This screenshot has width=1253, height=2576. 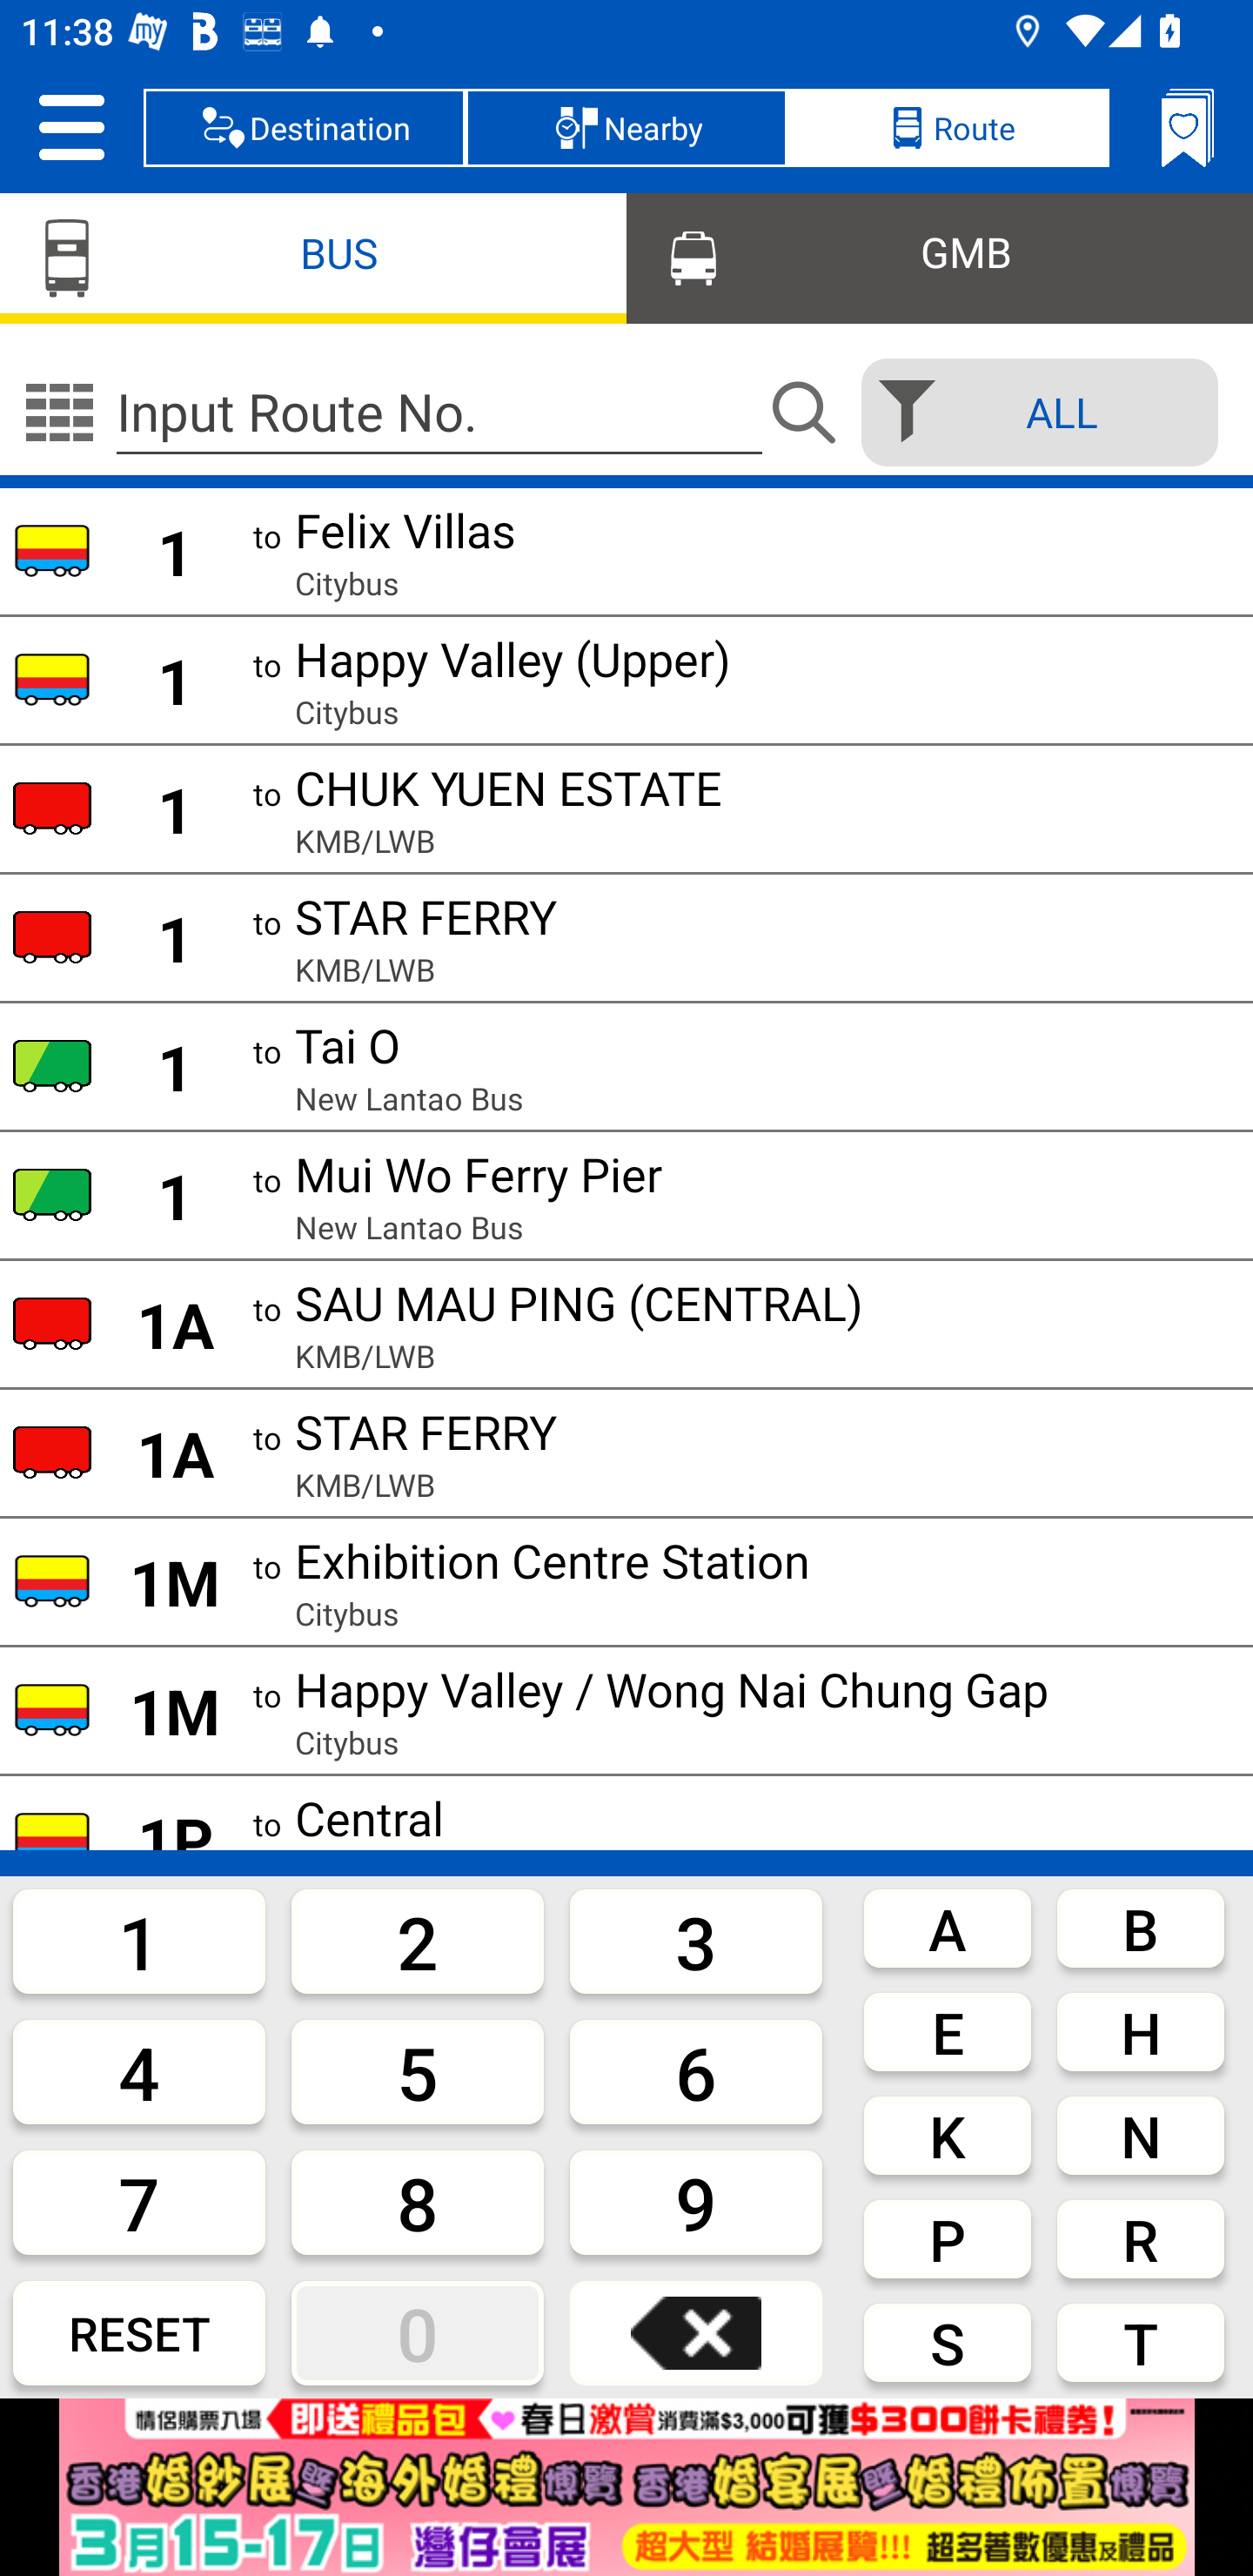 I want to click on 7, so click(x=139, y=2202).